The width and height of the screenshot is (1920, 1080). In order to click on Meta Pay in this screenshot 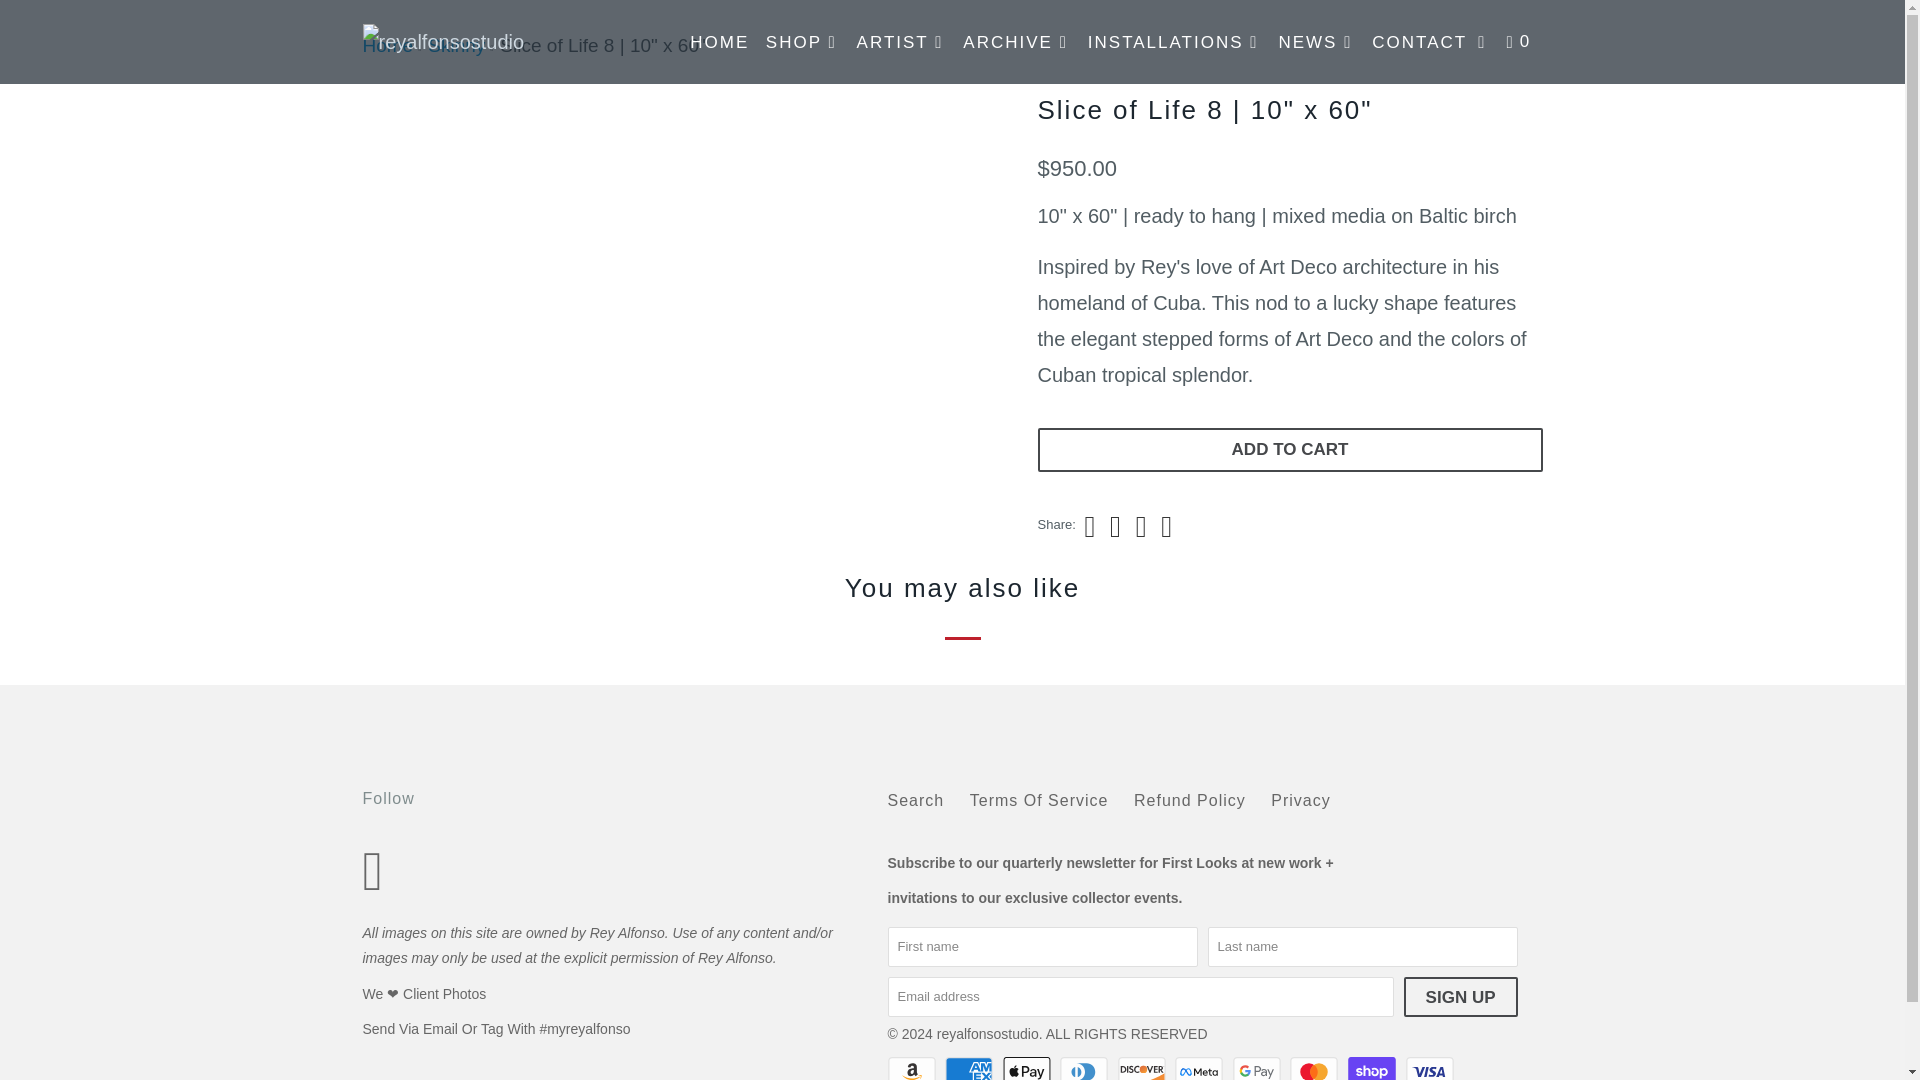, I will do `click(1200, 1068)`.